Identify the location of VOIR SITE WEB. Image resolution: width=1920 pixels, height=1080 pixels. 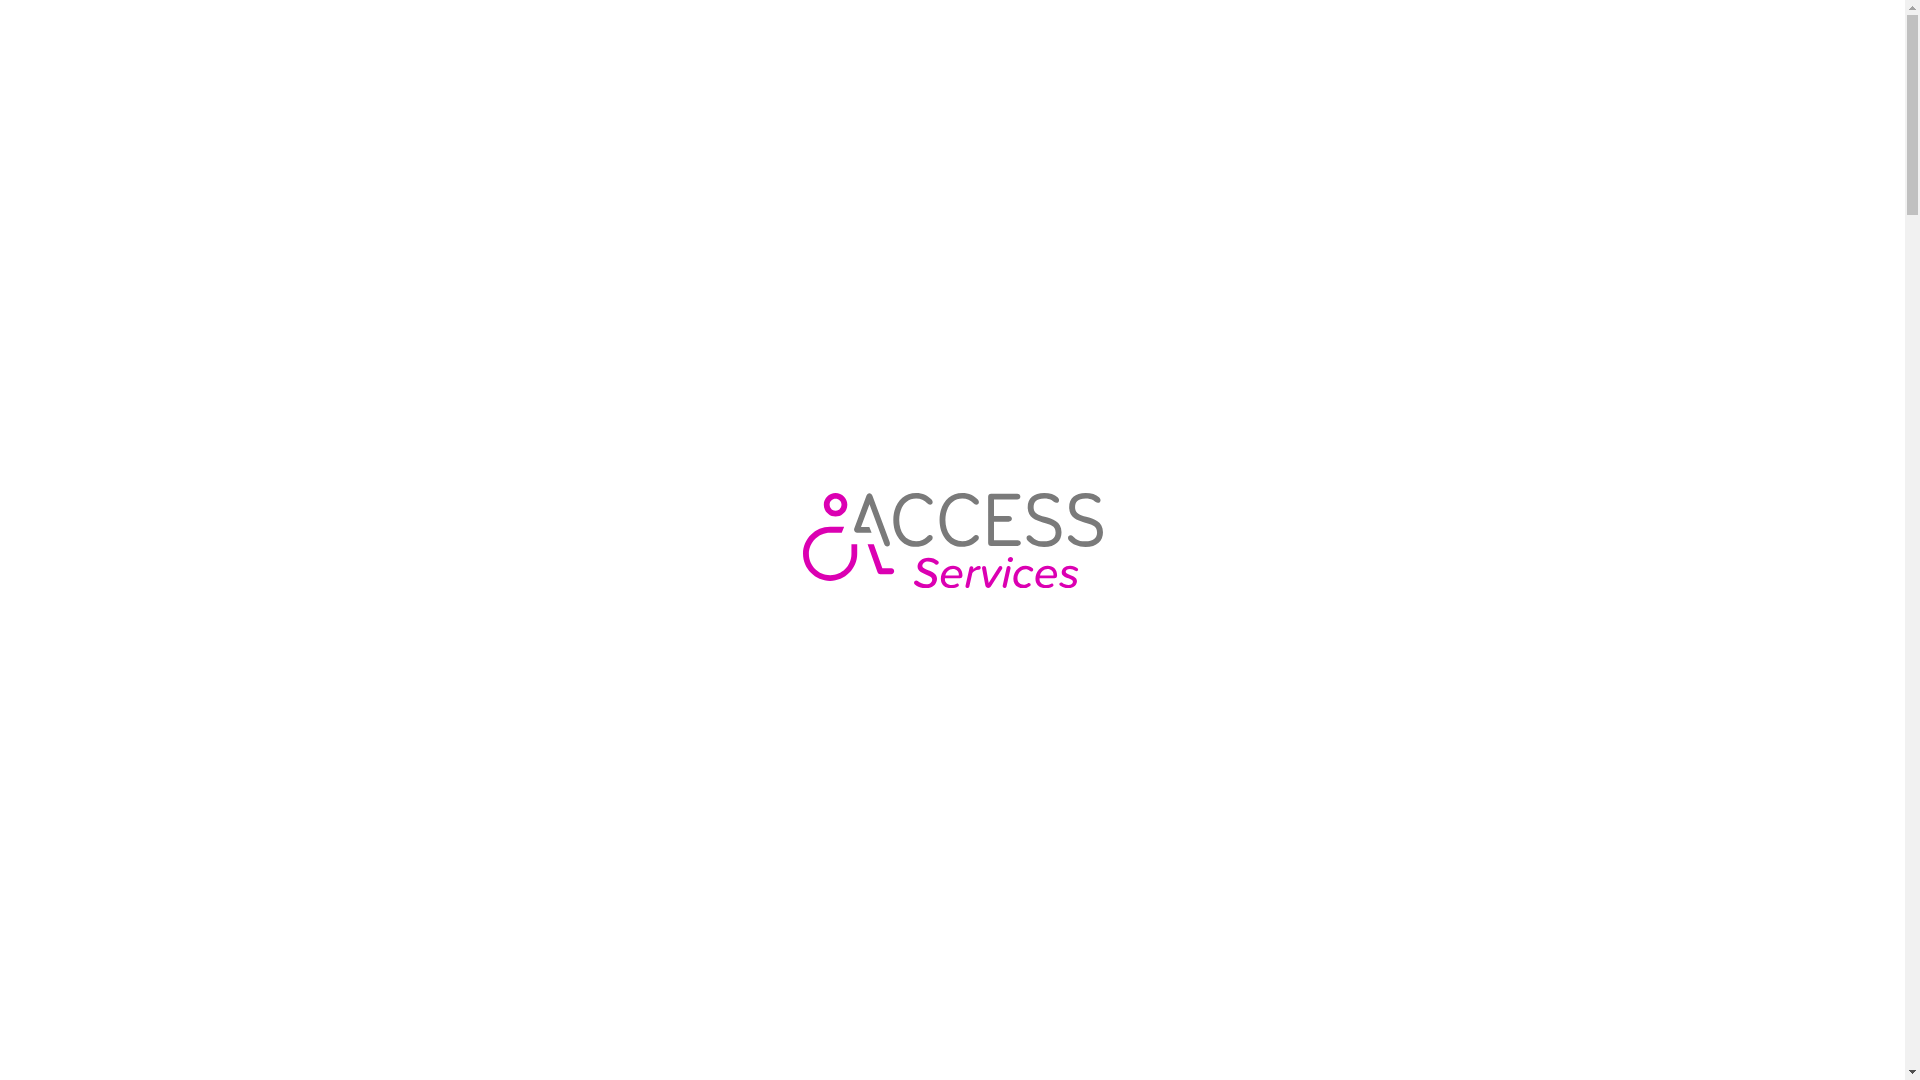
(1416, 570).